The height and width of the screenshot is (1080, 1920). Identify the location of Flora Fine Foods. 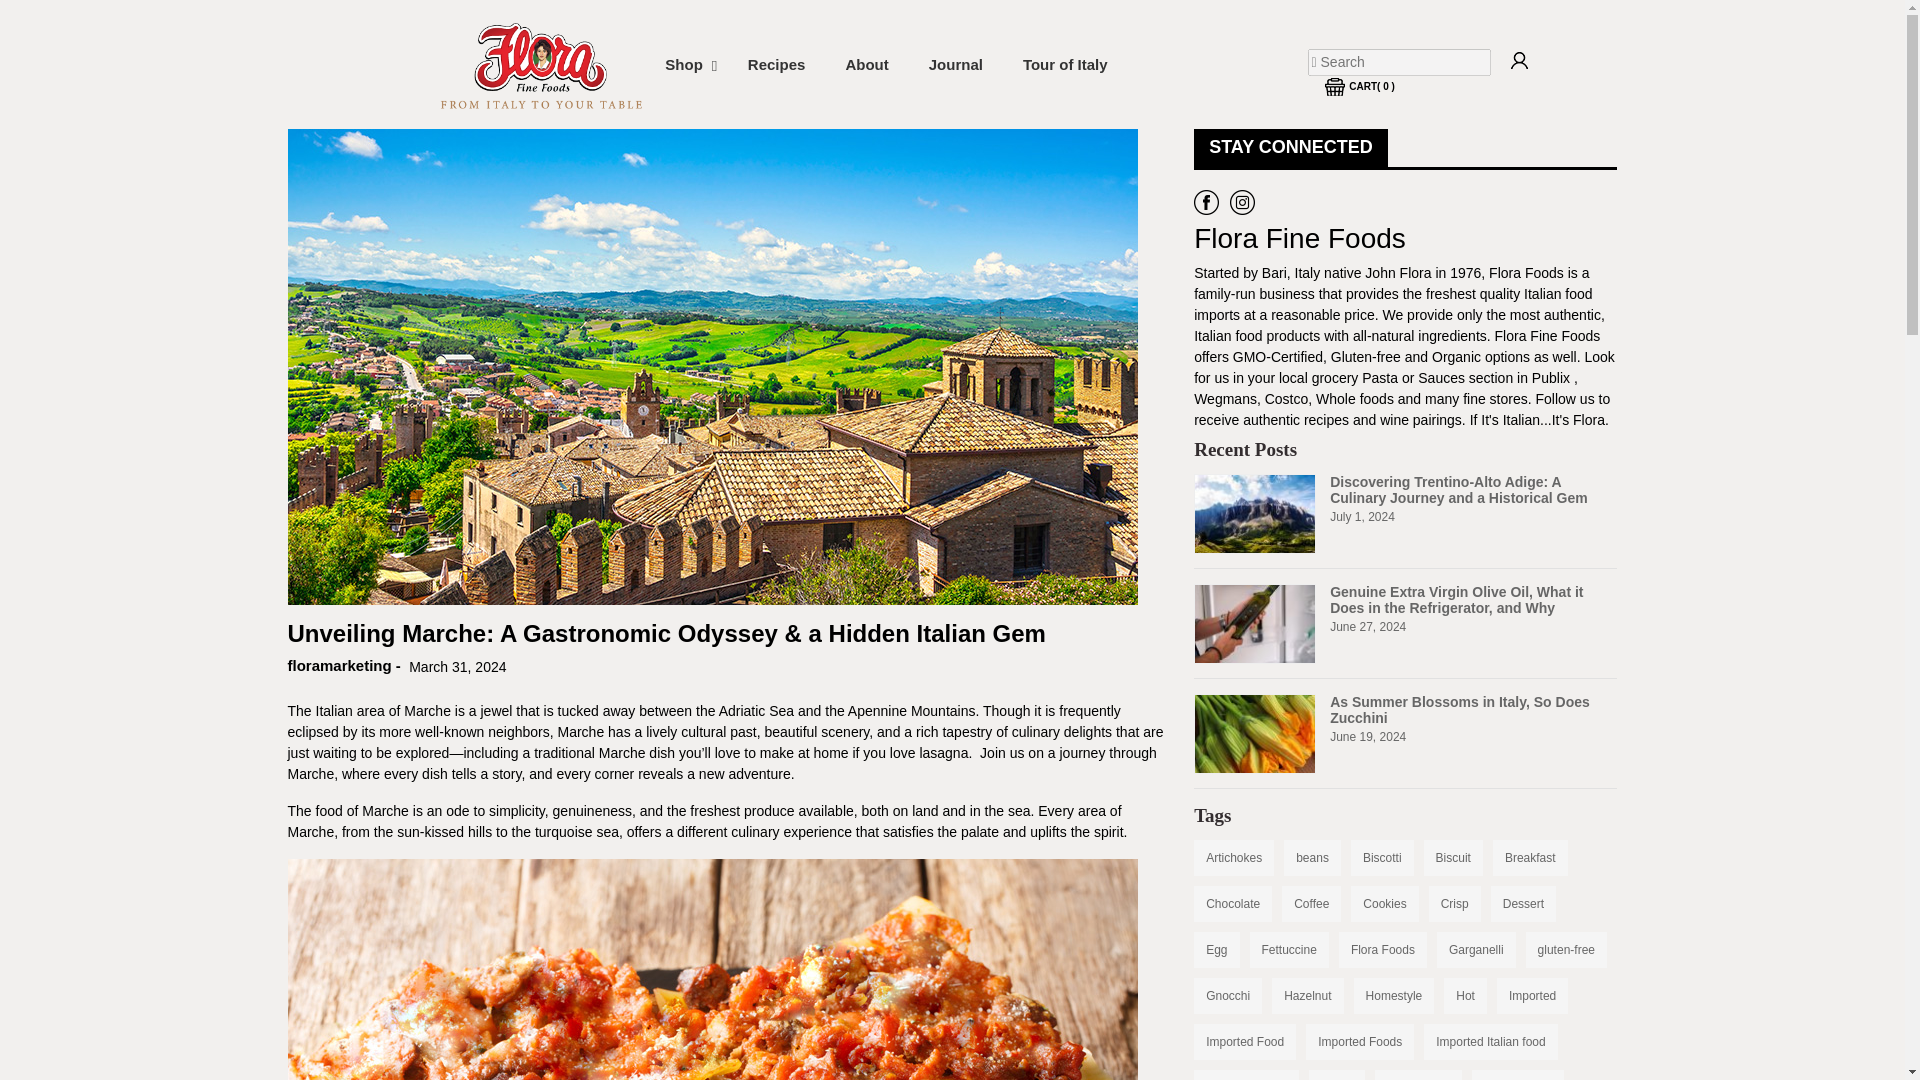
(686, 64).